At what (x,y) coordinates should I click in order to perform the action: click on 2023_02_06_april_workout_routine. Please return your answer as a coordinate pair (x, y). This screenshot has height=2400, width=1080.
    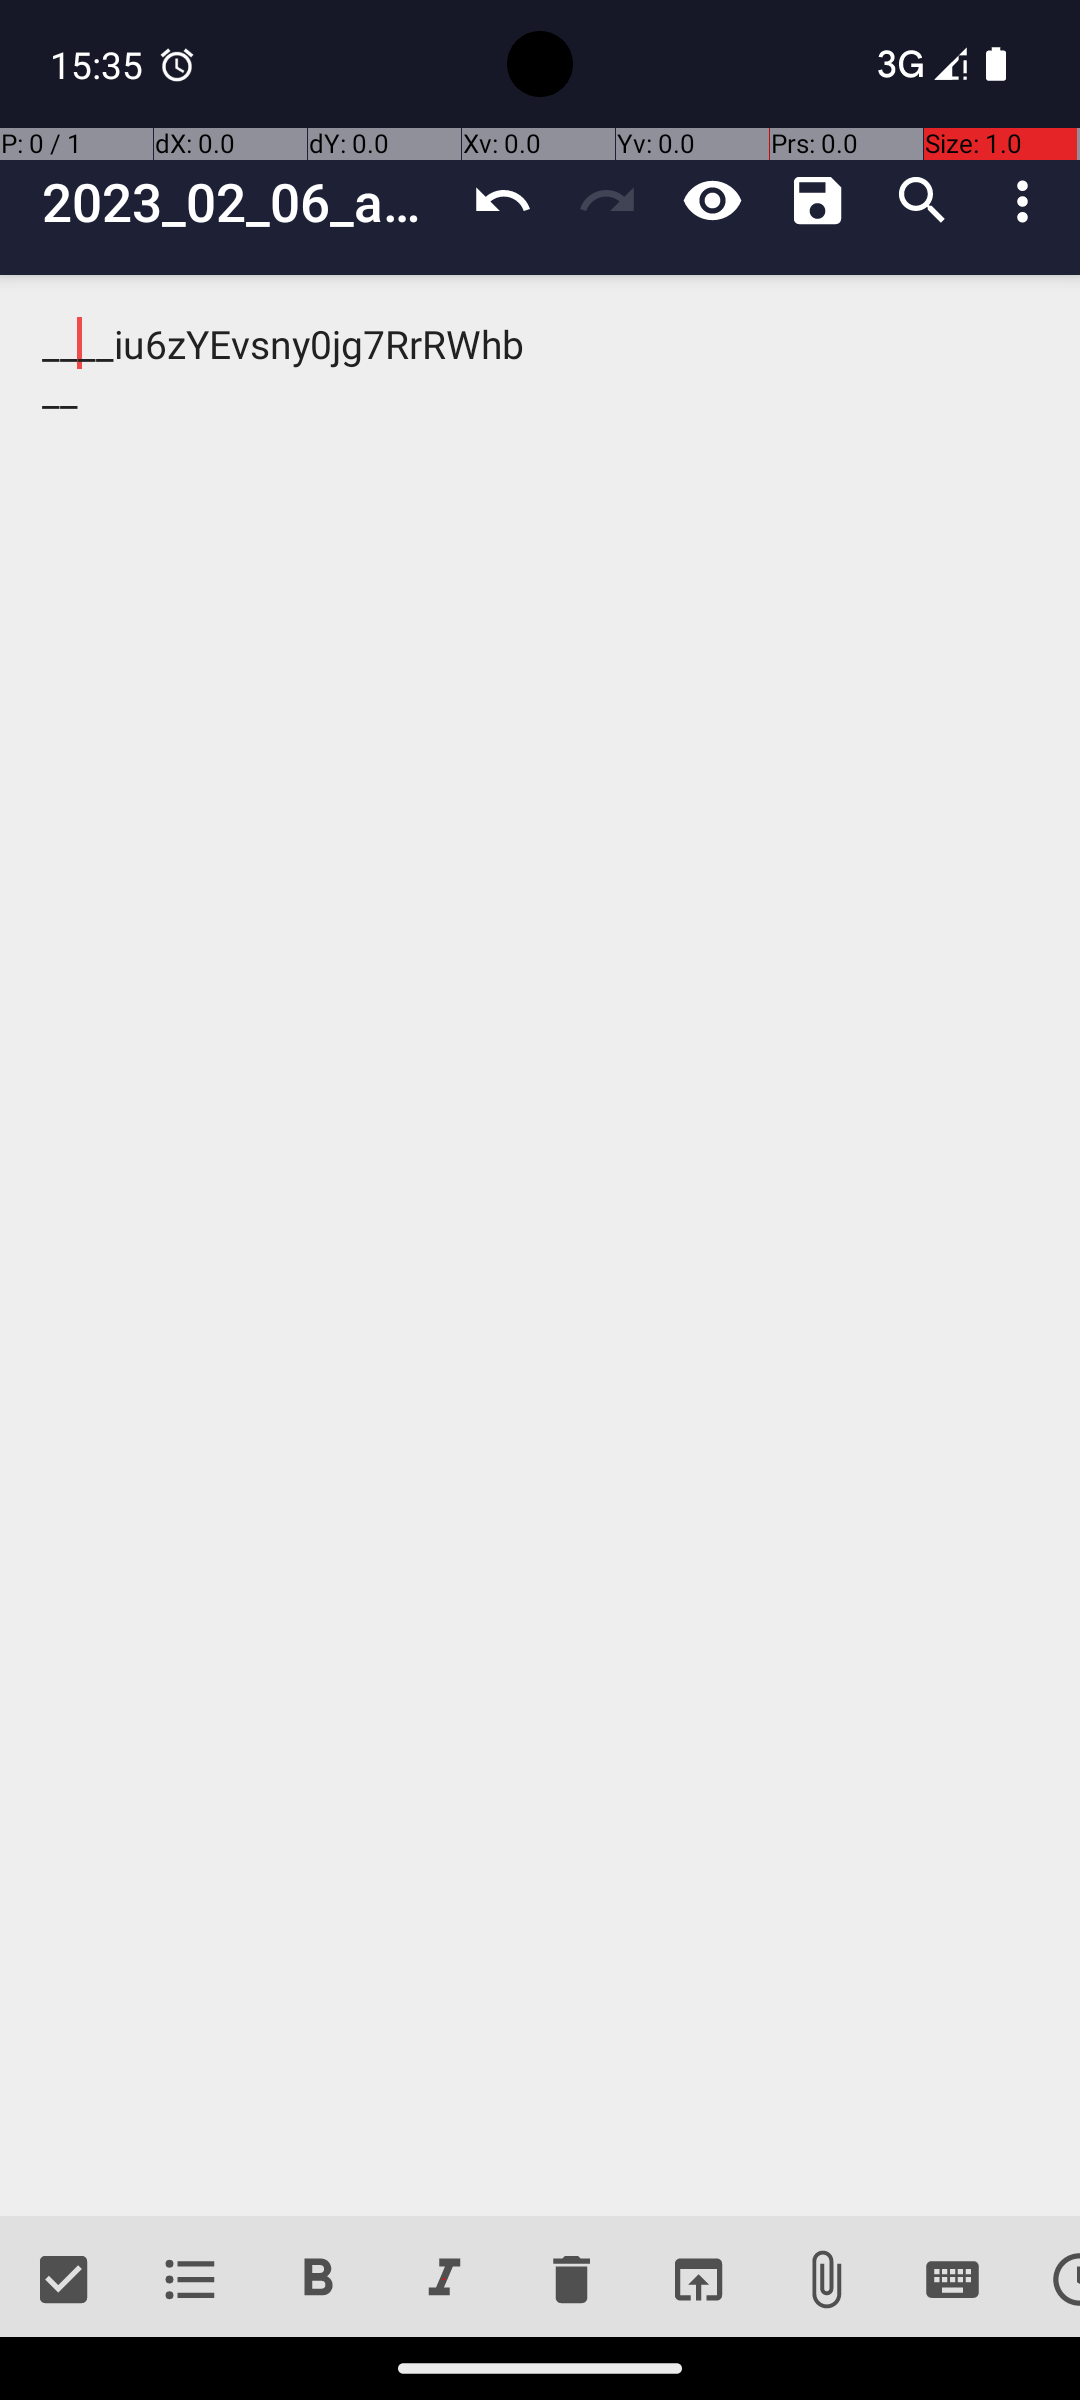
    Looking at the image, I should click on (246, 202).